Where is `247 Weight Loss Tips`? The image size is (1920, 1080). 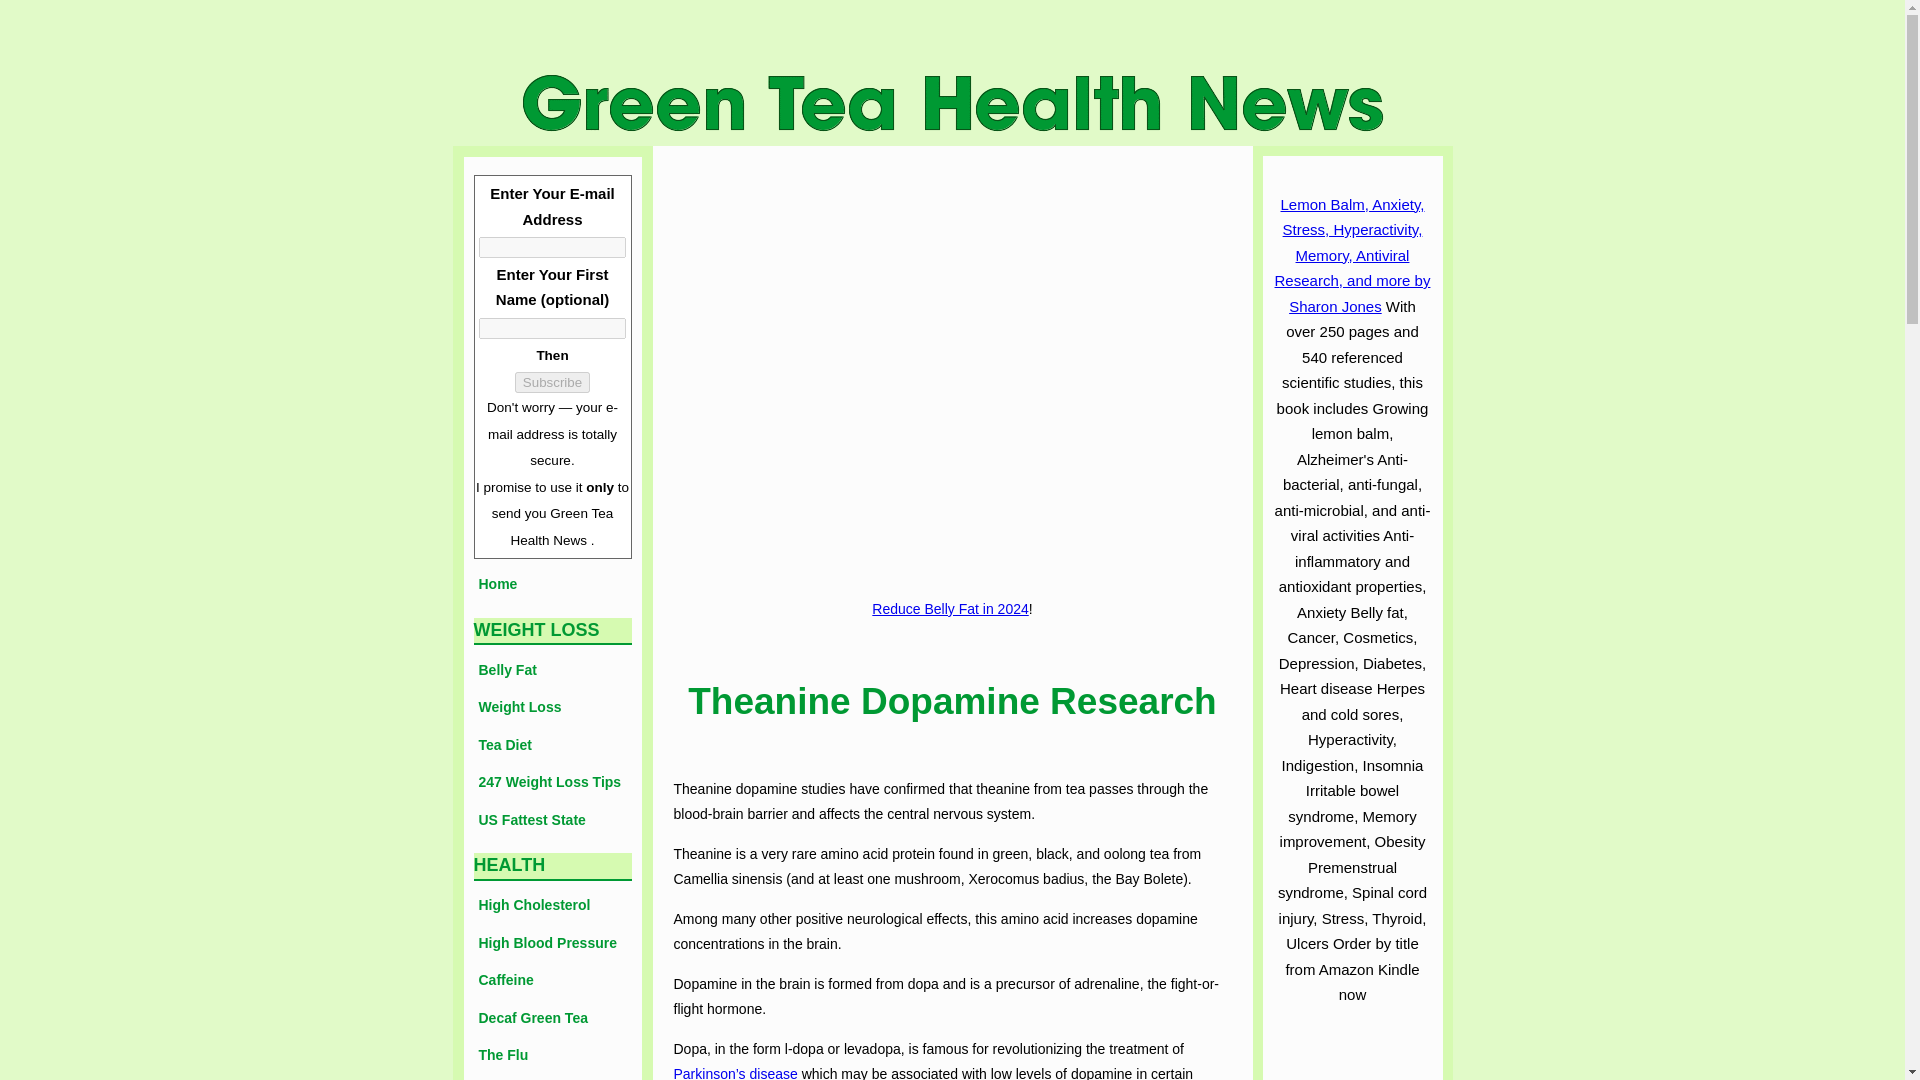
247 Weight Loss Tips is located at coordinates (552, 782).